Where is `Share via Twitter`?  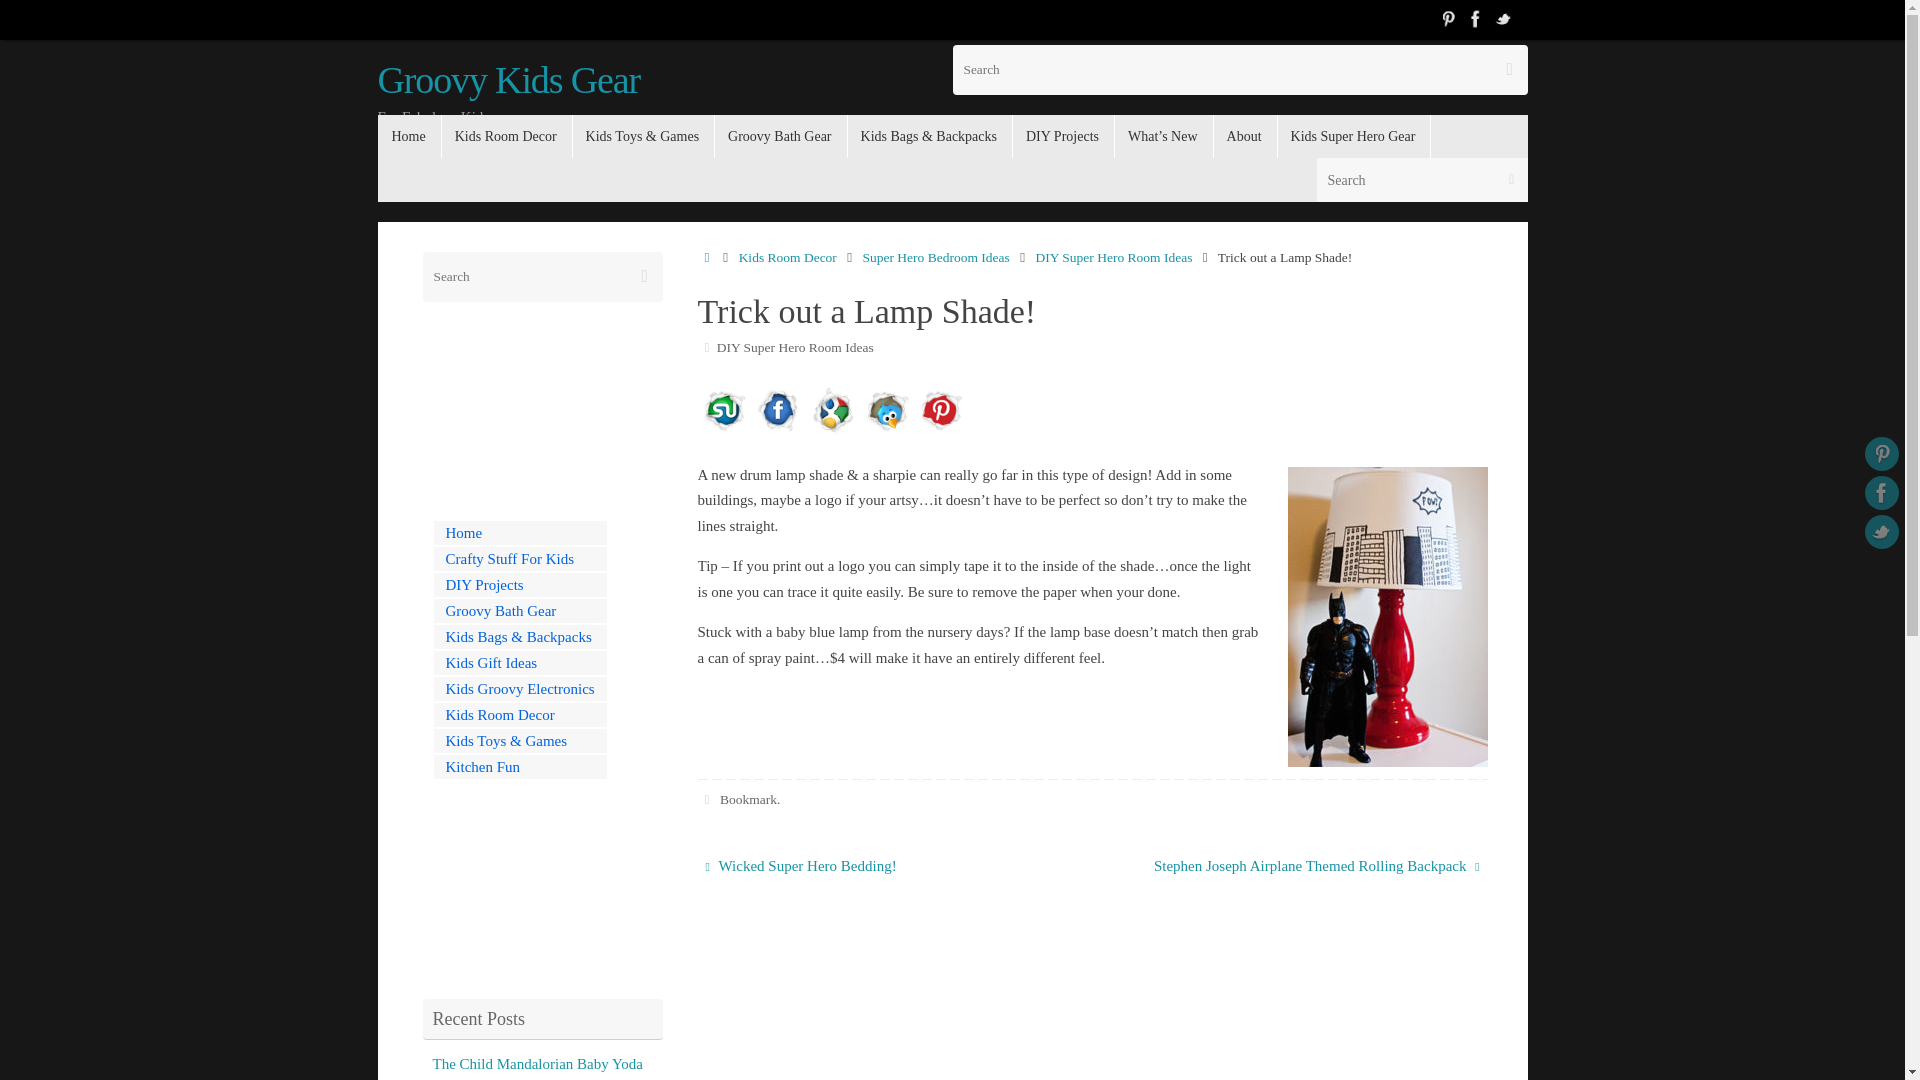 Share via Twitter is located at coordinates (886, 430).